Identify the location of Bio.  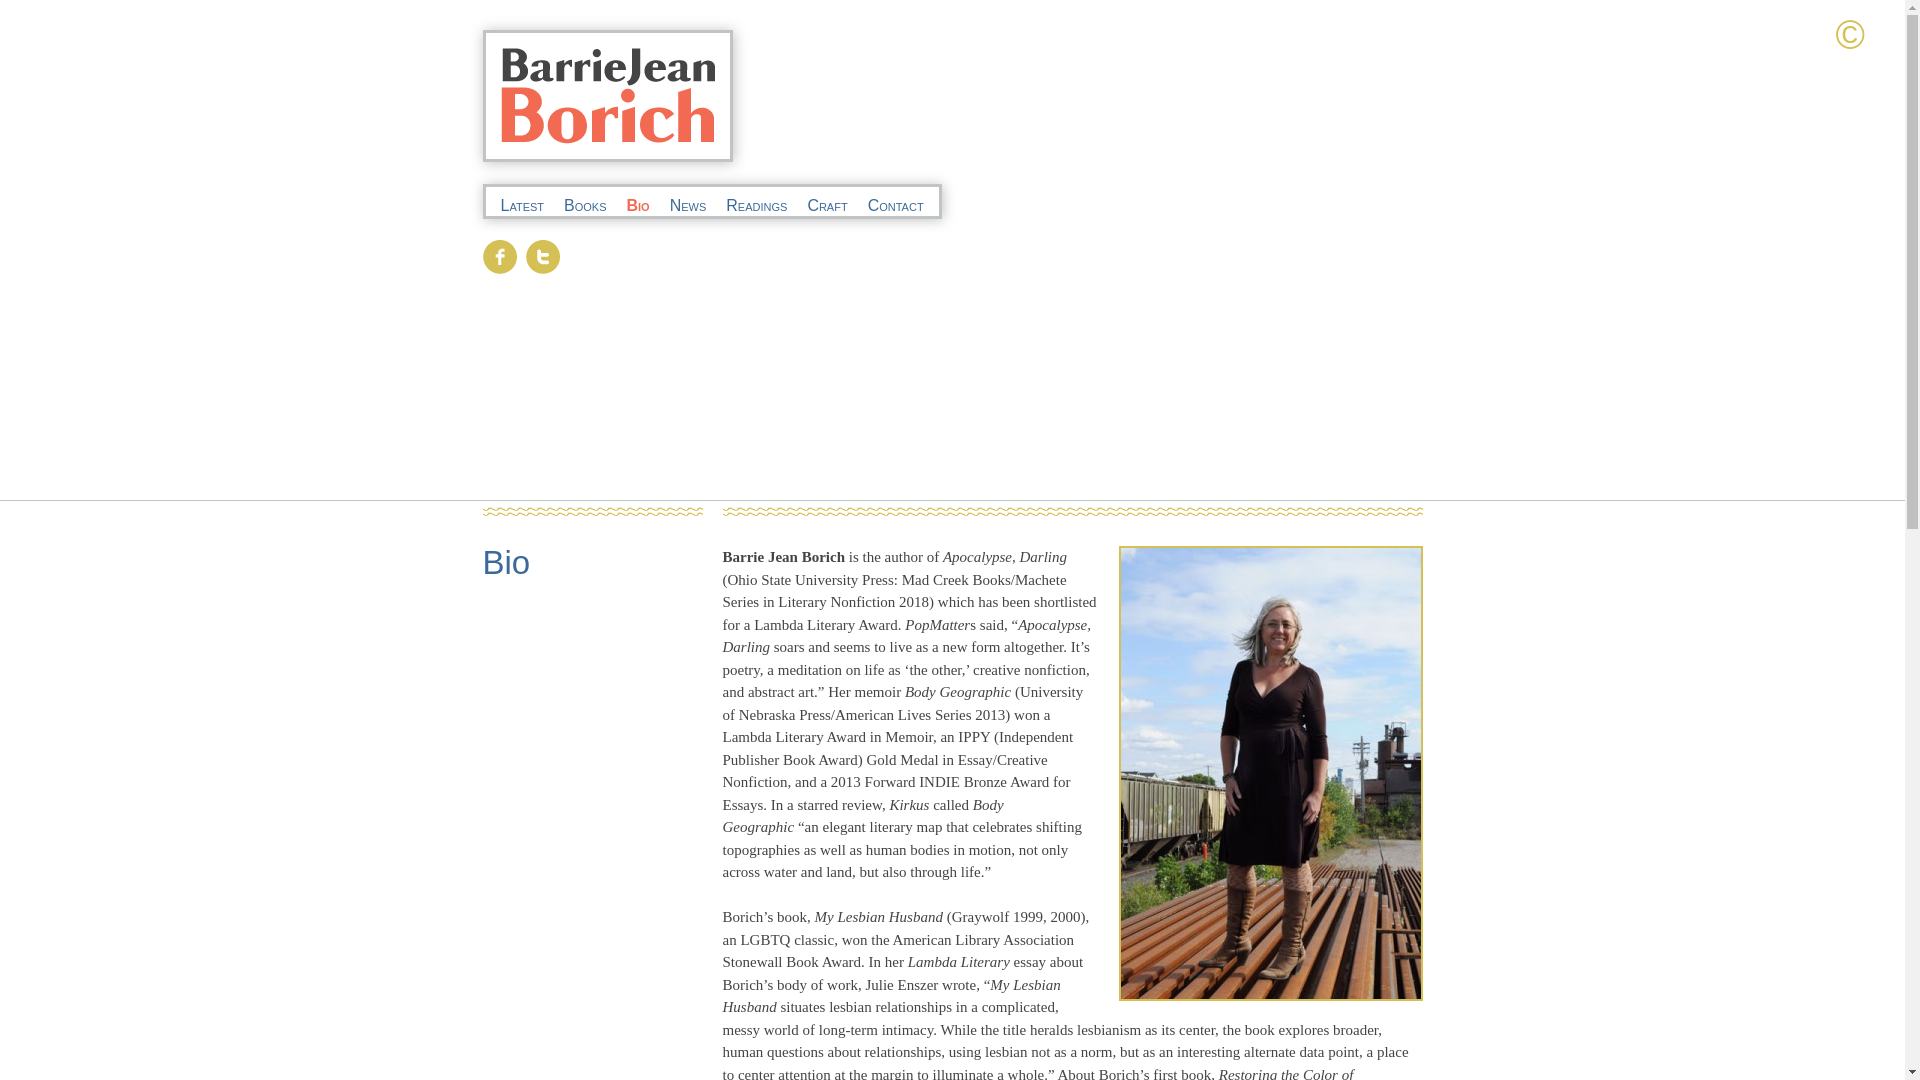
(636, 204).